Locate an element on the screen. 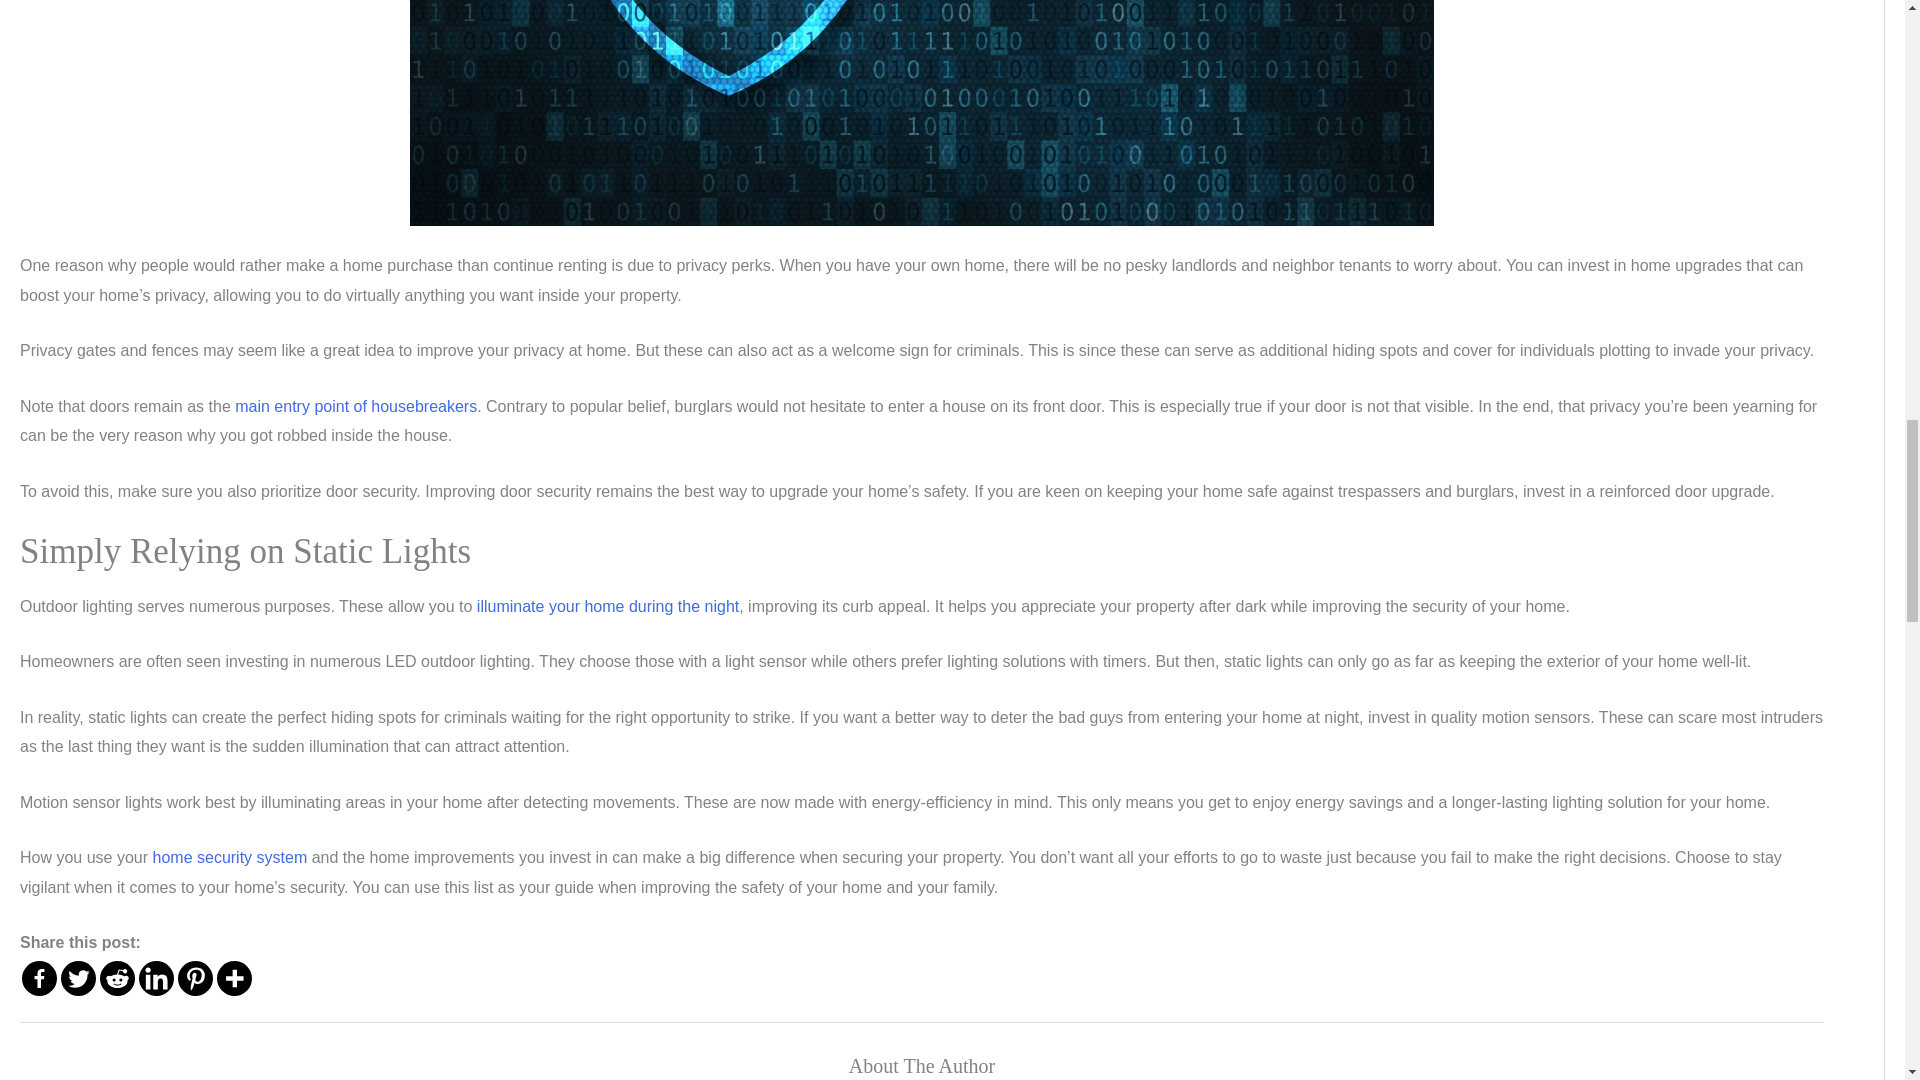 The height and width of the screenshot is (1080, 1920). Pinterest is located at coordinates (196, 978).